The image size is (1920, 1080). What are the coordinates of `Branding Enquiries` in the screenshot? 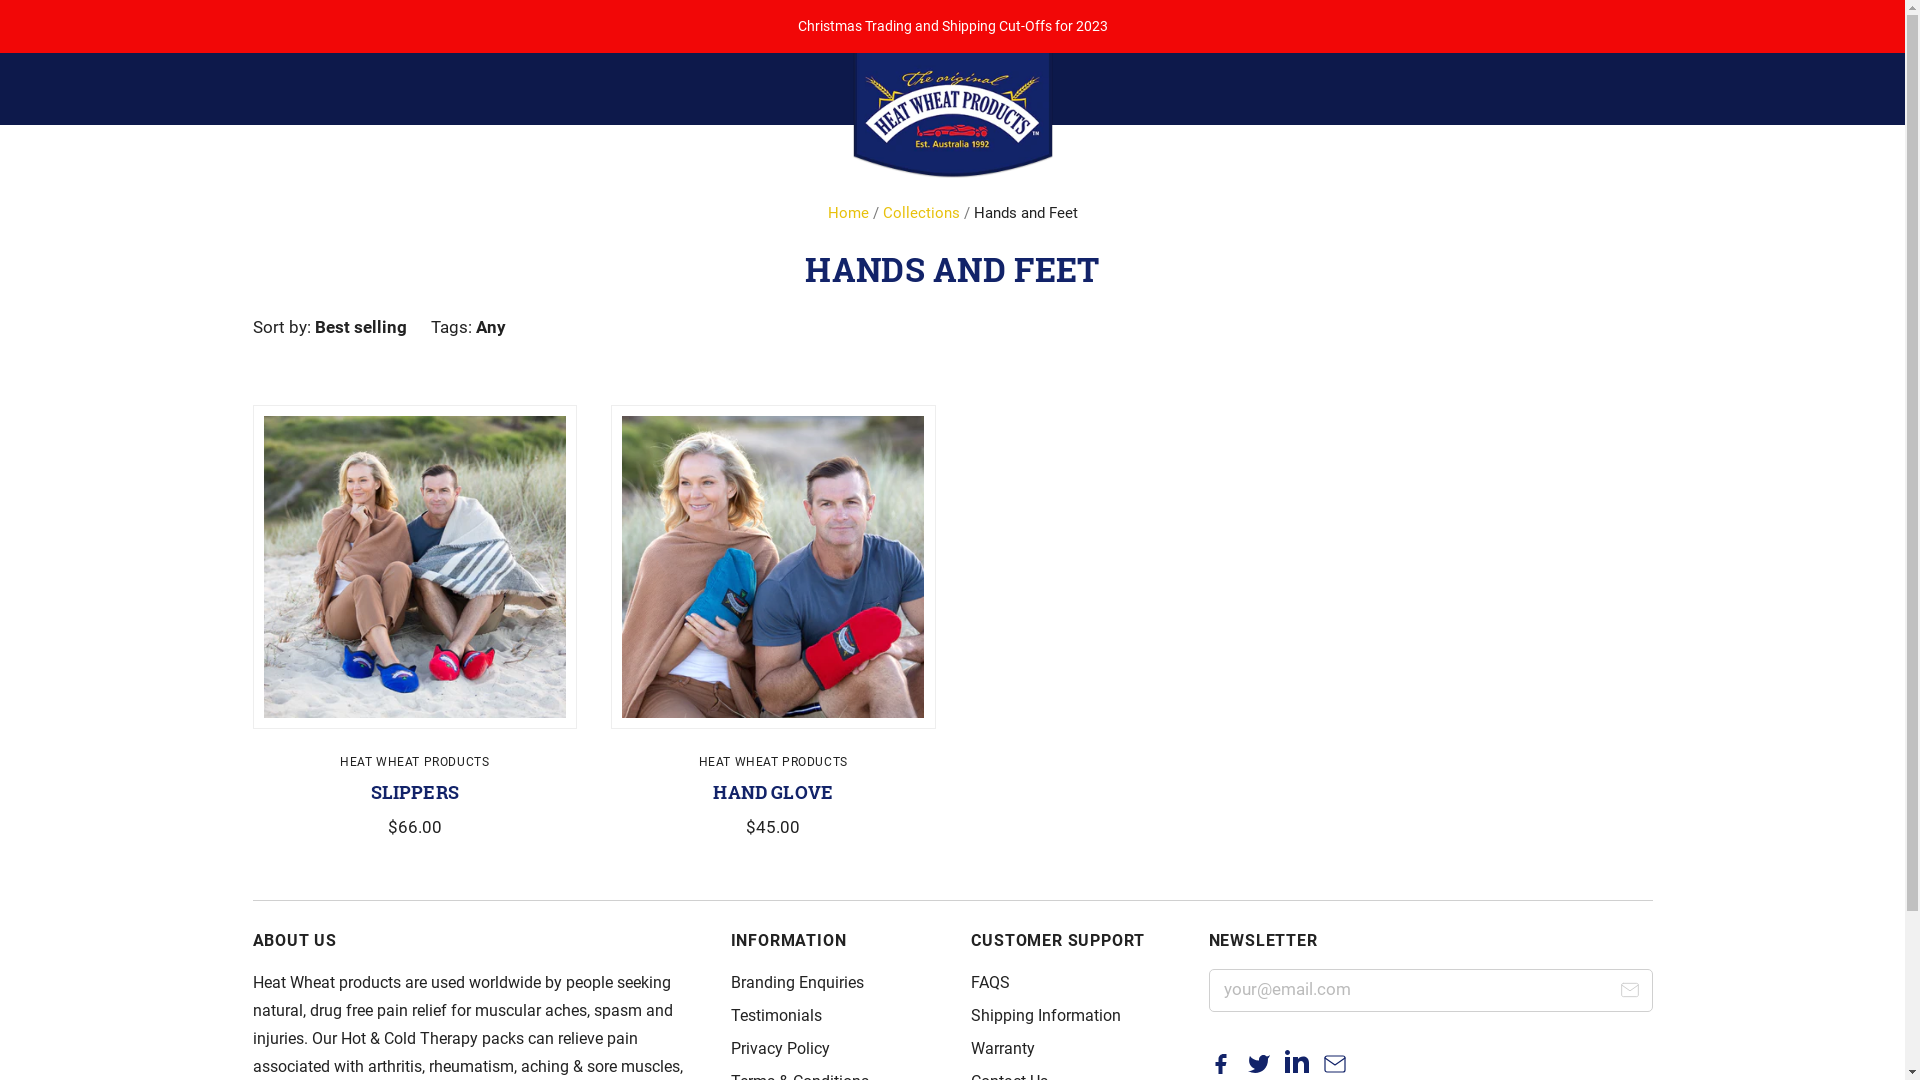 It's located at (796, 982).